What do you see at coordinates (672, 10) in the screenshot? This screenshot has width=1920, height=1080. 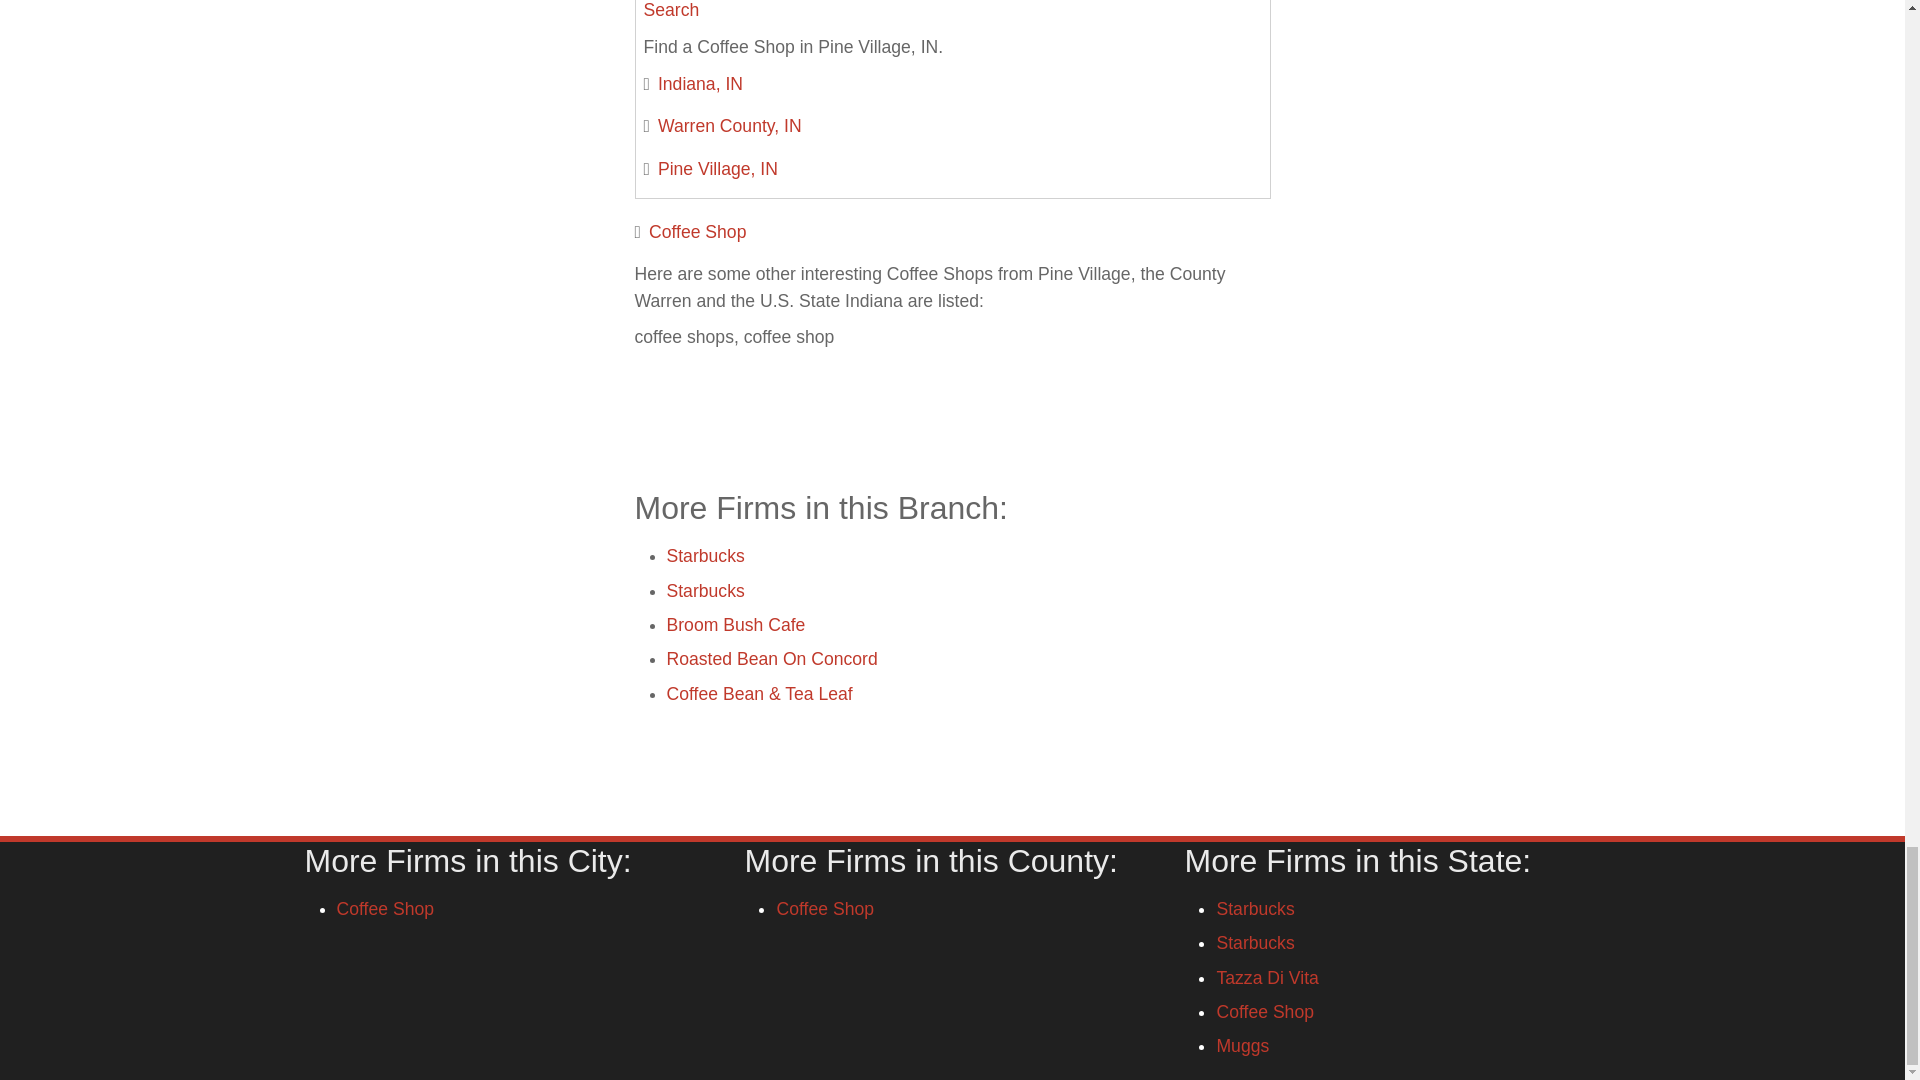 I see `Search` at bounding box center [672, 10].